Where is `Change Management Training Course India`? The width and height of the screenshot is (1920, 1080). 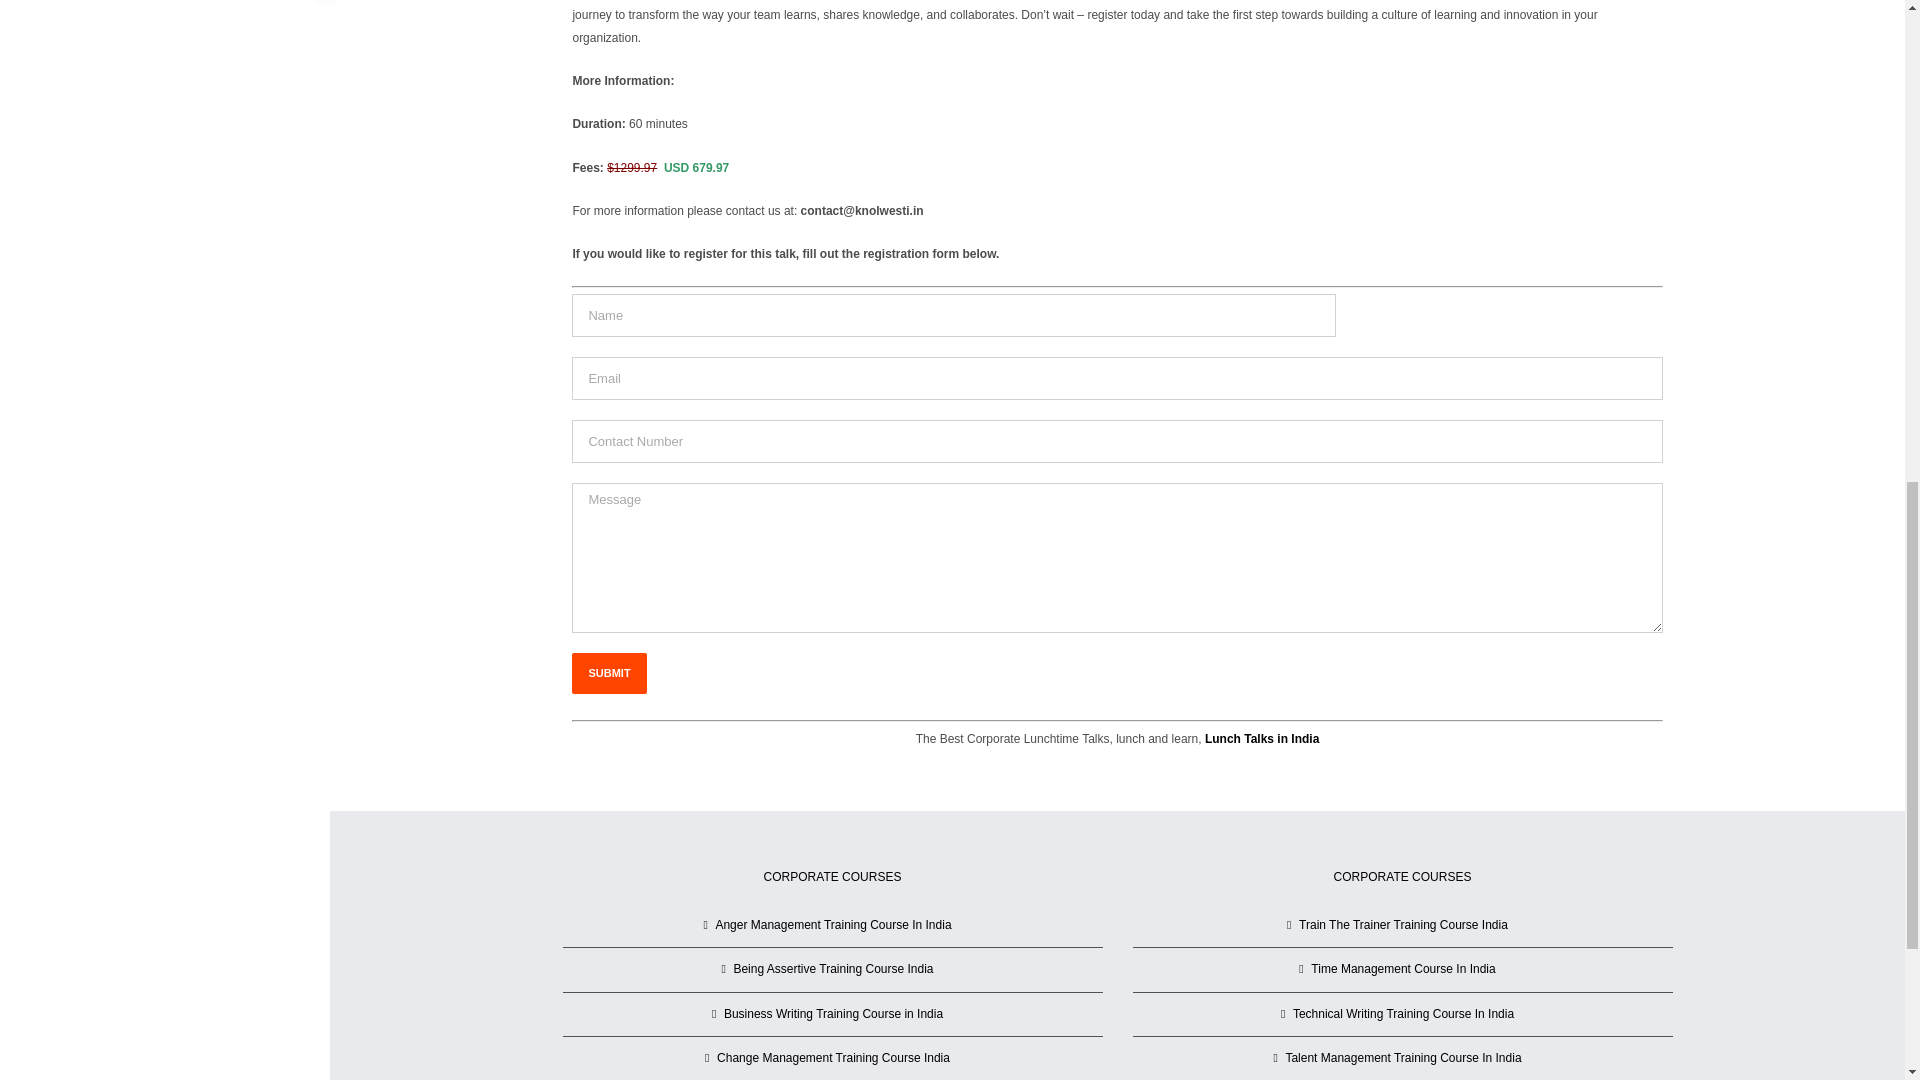 Change Management Training Course India is located at coordinates (833, 1058).